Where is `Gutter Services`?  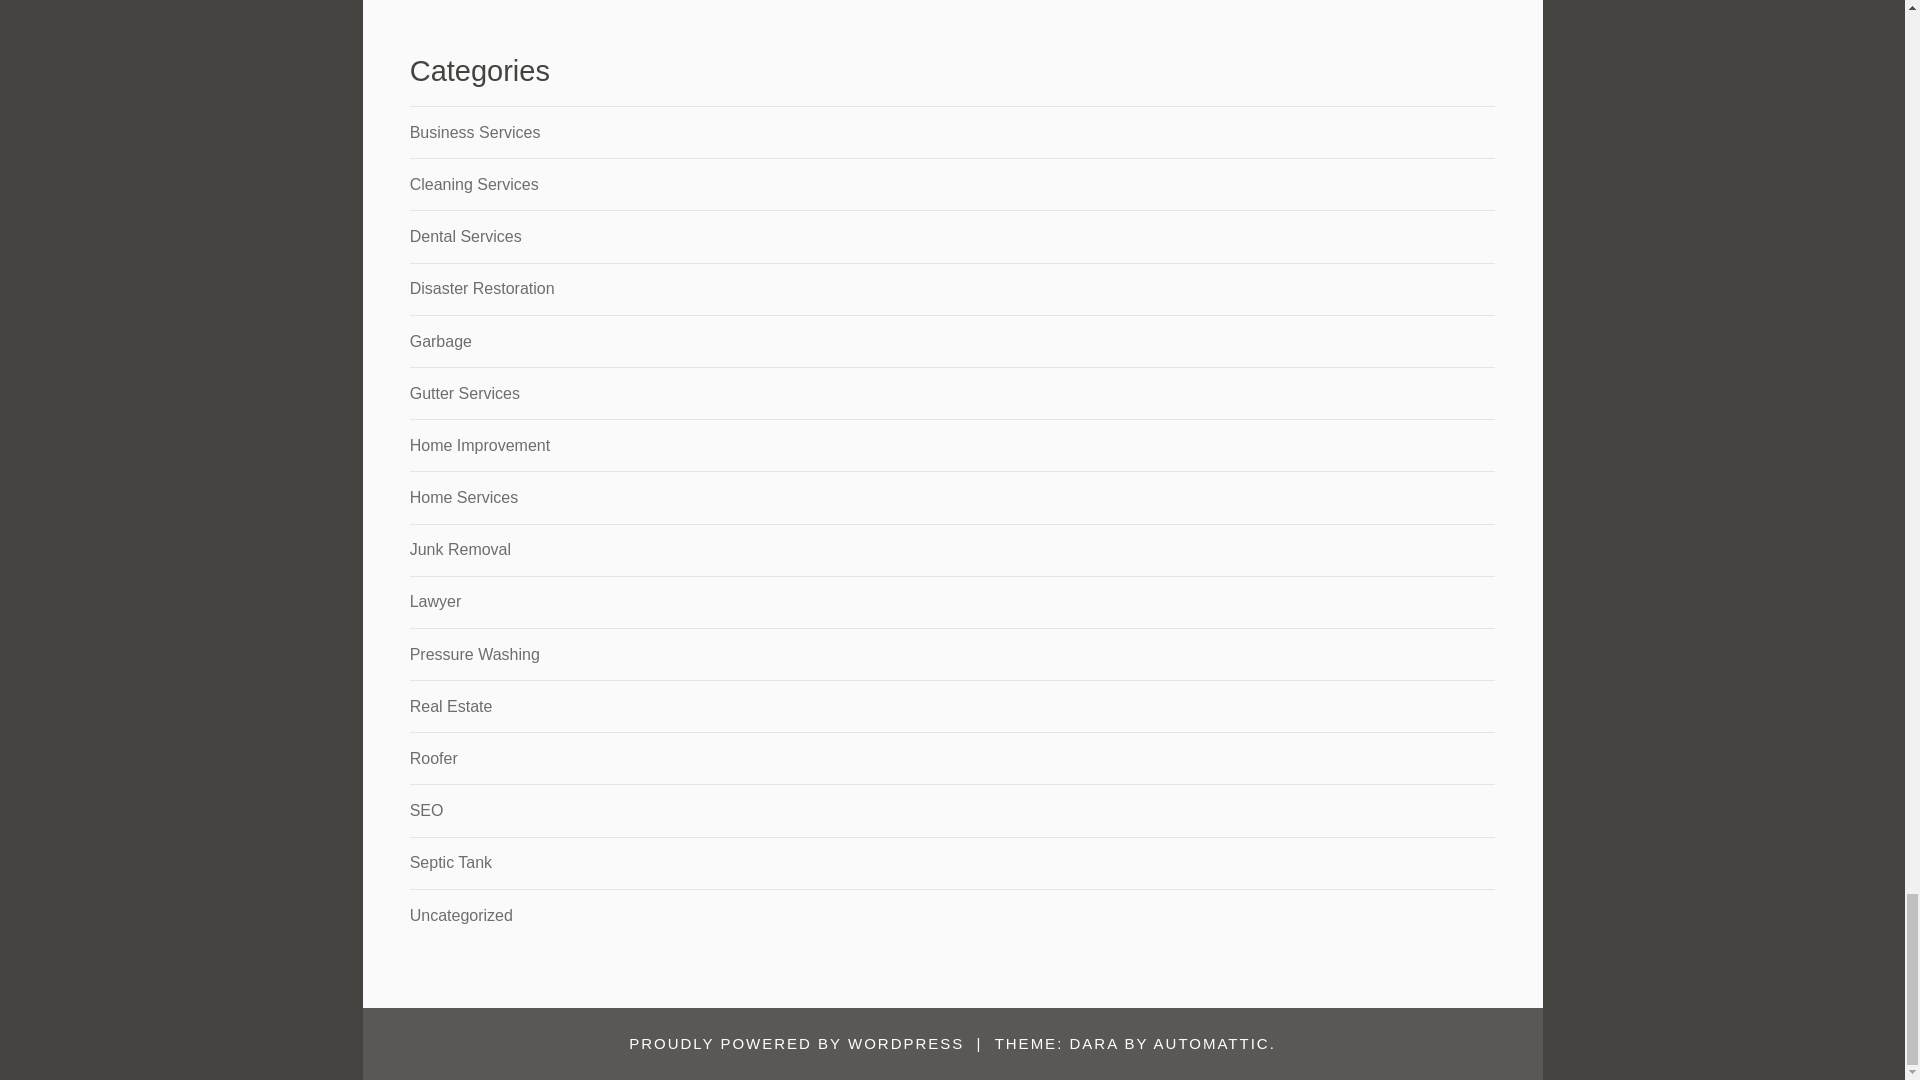
Gutter Services is located at coordinates (465, 392).